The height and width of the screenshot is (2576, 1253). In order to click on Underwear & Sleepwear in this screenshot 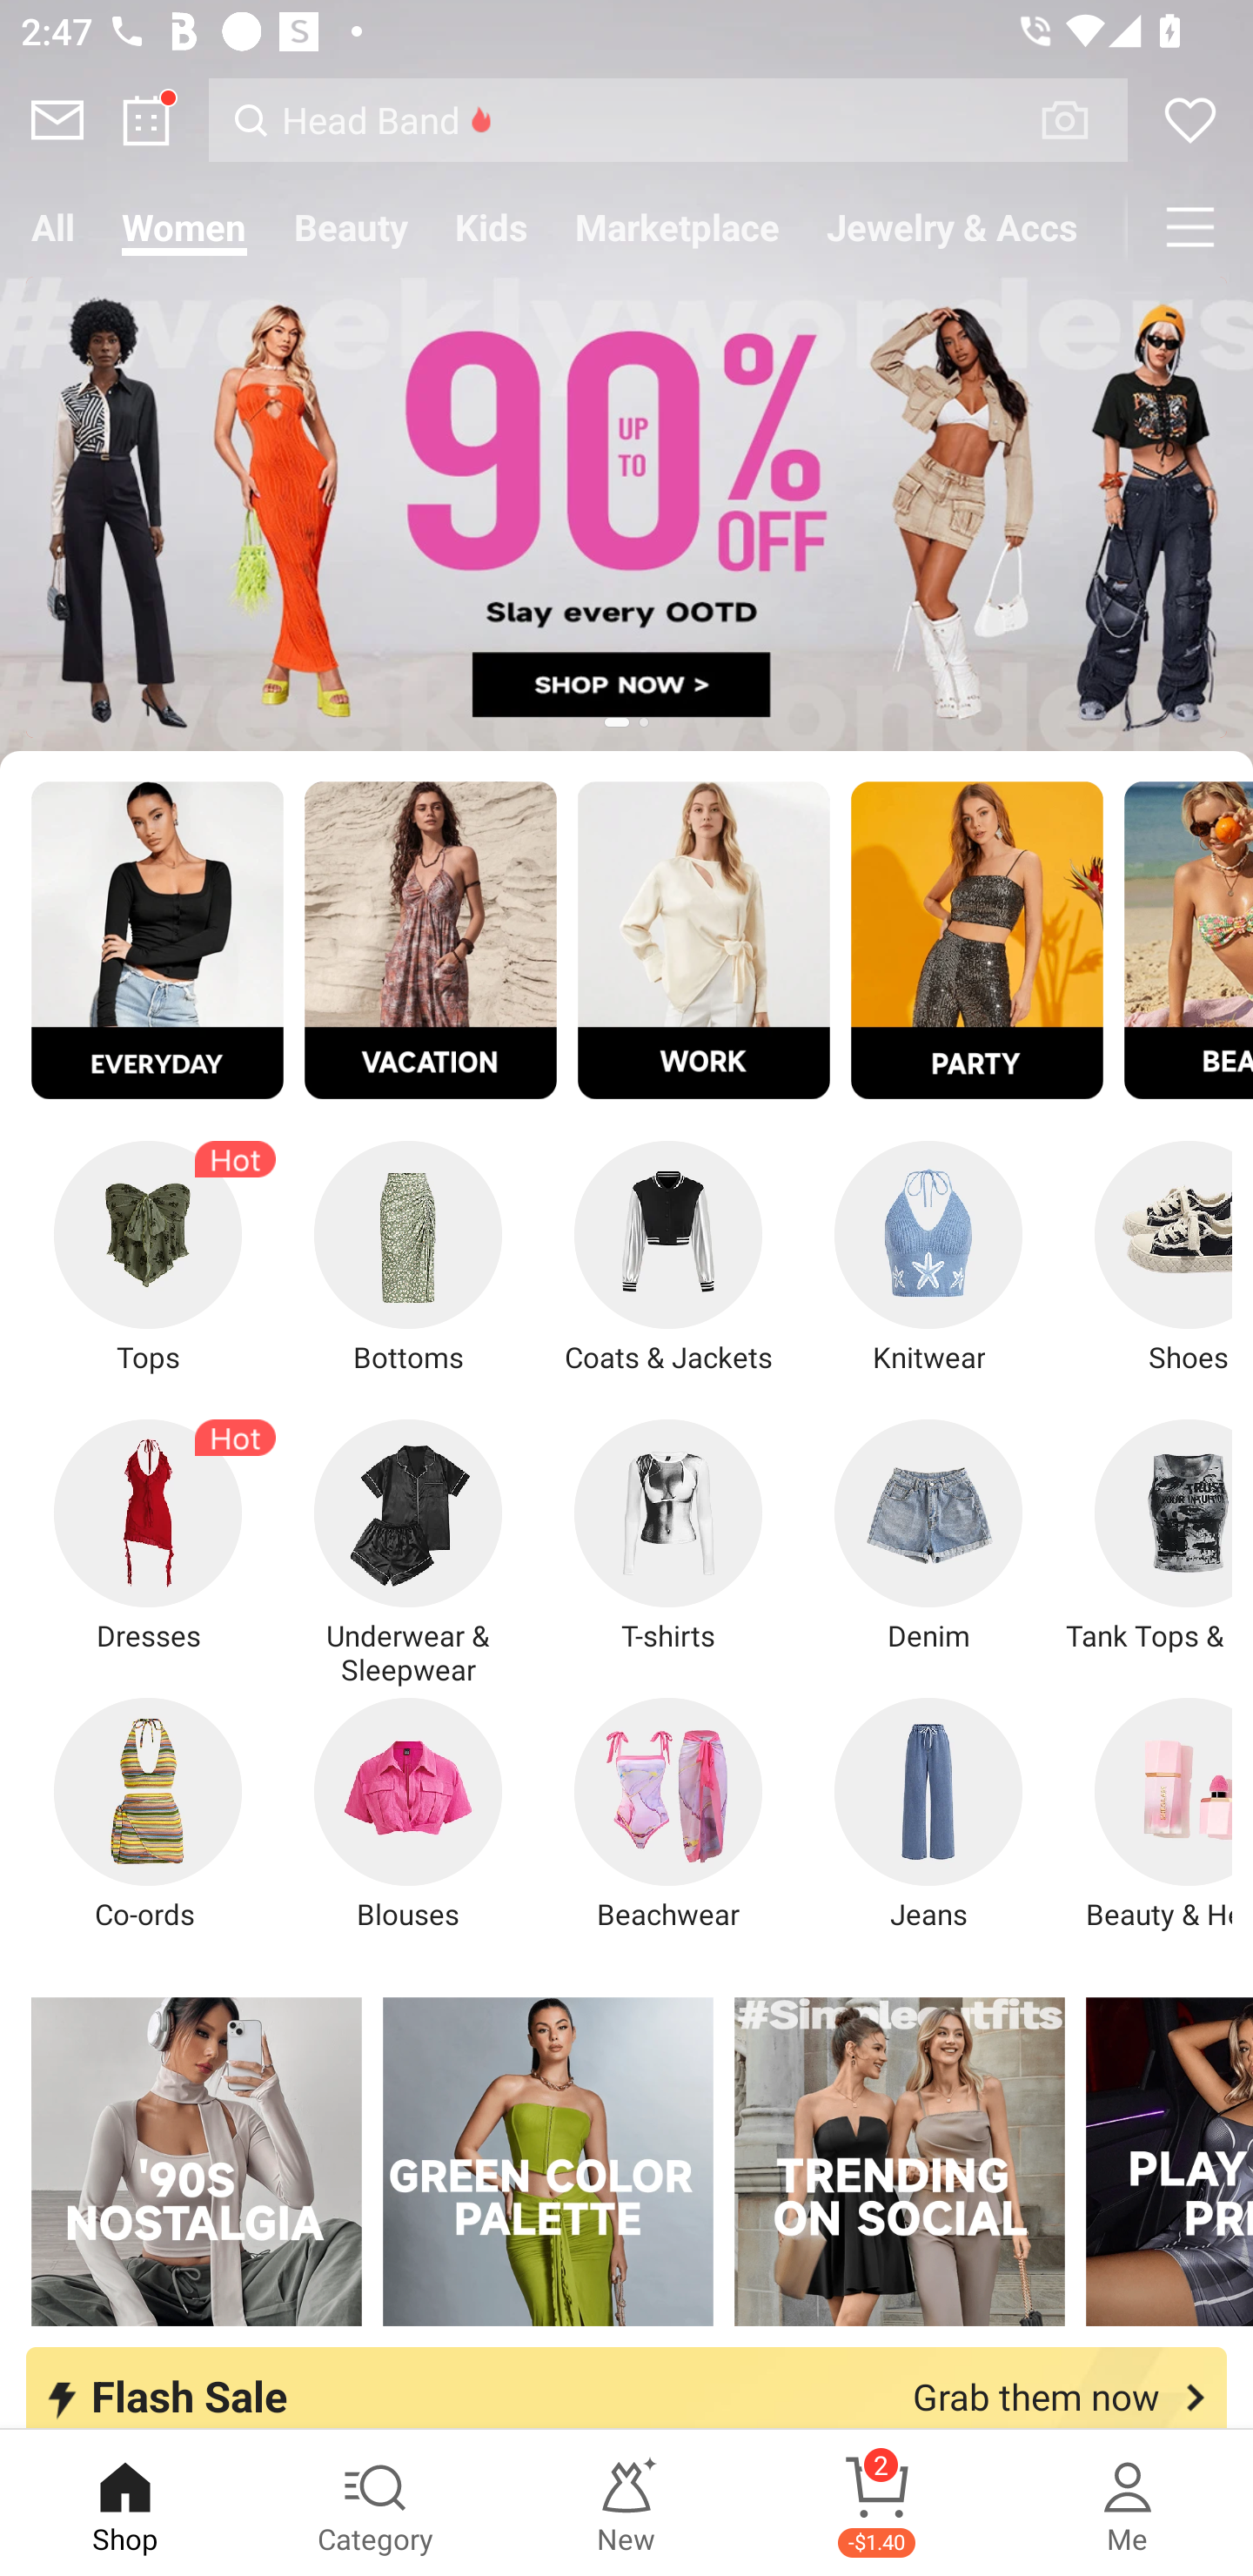, I will do `click(408, 1553)`.